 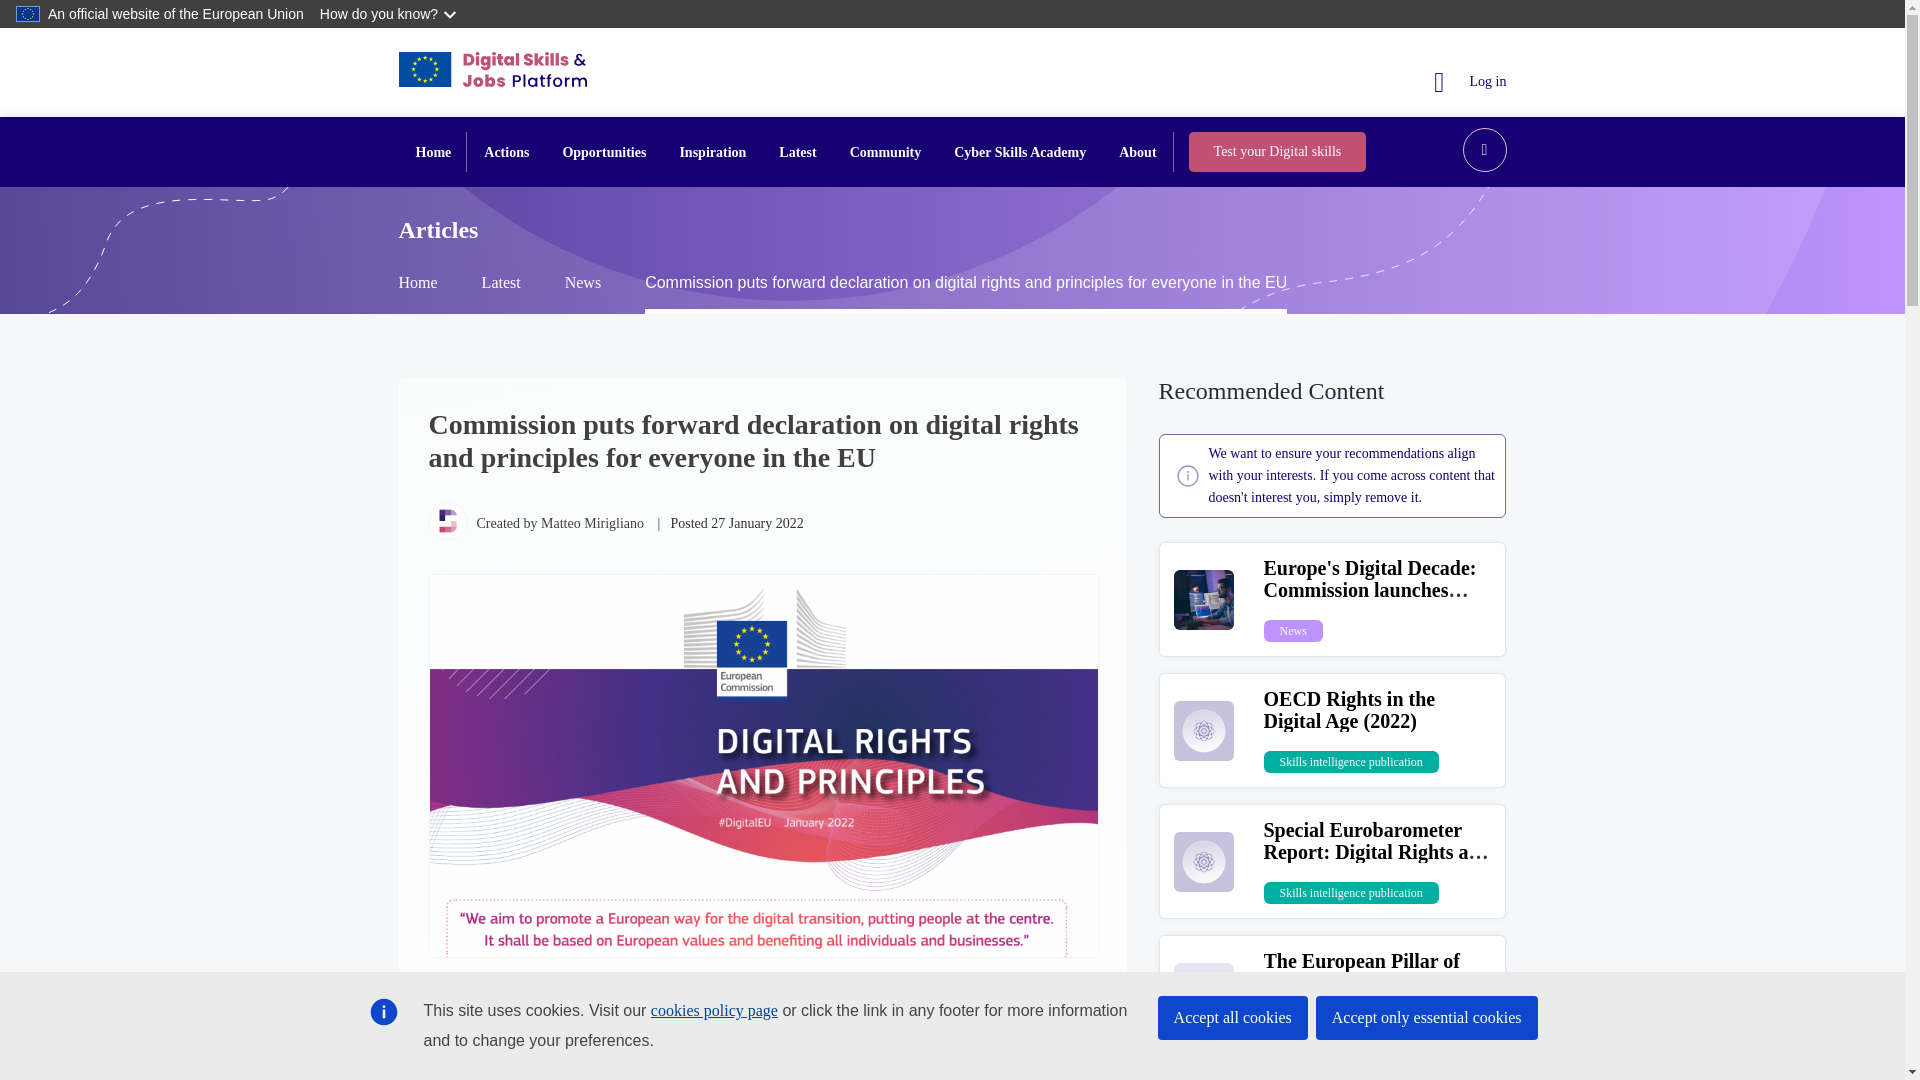 What do you see at coordinates (1470, 81) in the screenshot?
I see `Log in` at bounding box center [1470, 81].